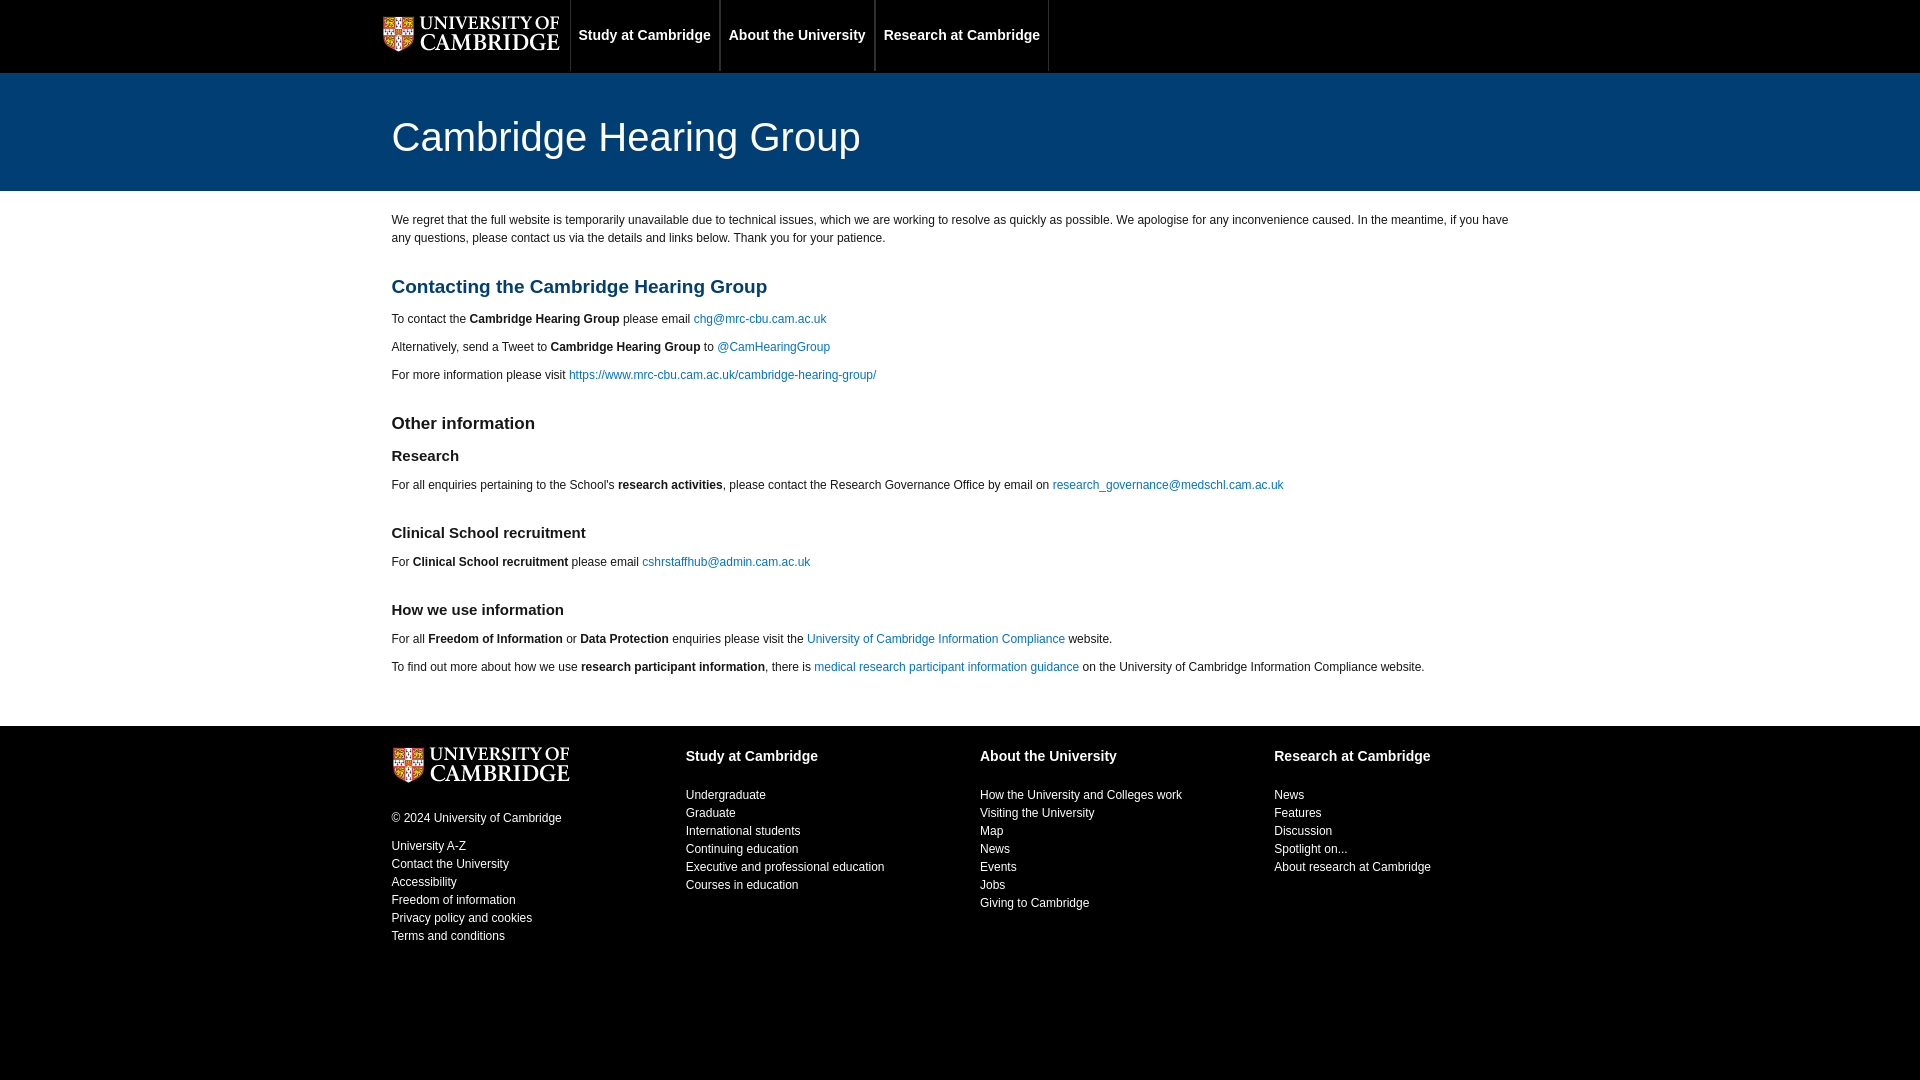 The image size is (1920, 1080). What do you see at coordinates (998, 866) in the screenshot?
I see `Events` at bounding box center [998, 866].